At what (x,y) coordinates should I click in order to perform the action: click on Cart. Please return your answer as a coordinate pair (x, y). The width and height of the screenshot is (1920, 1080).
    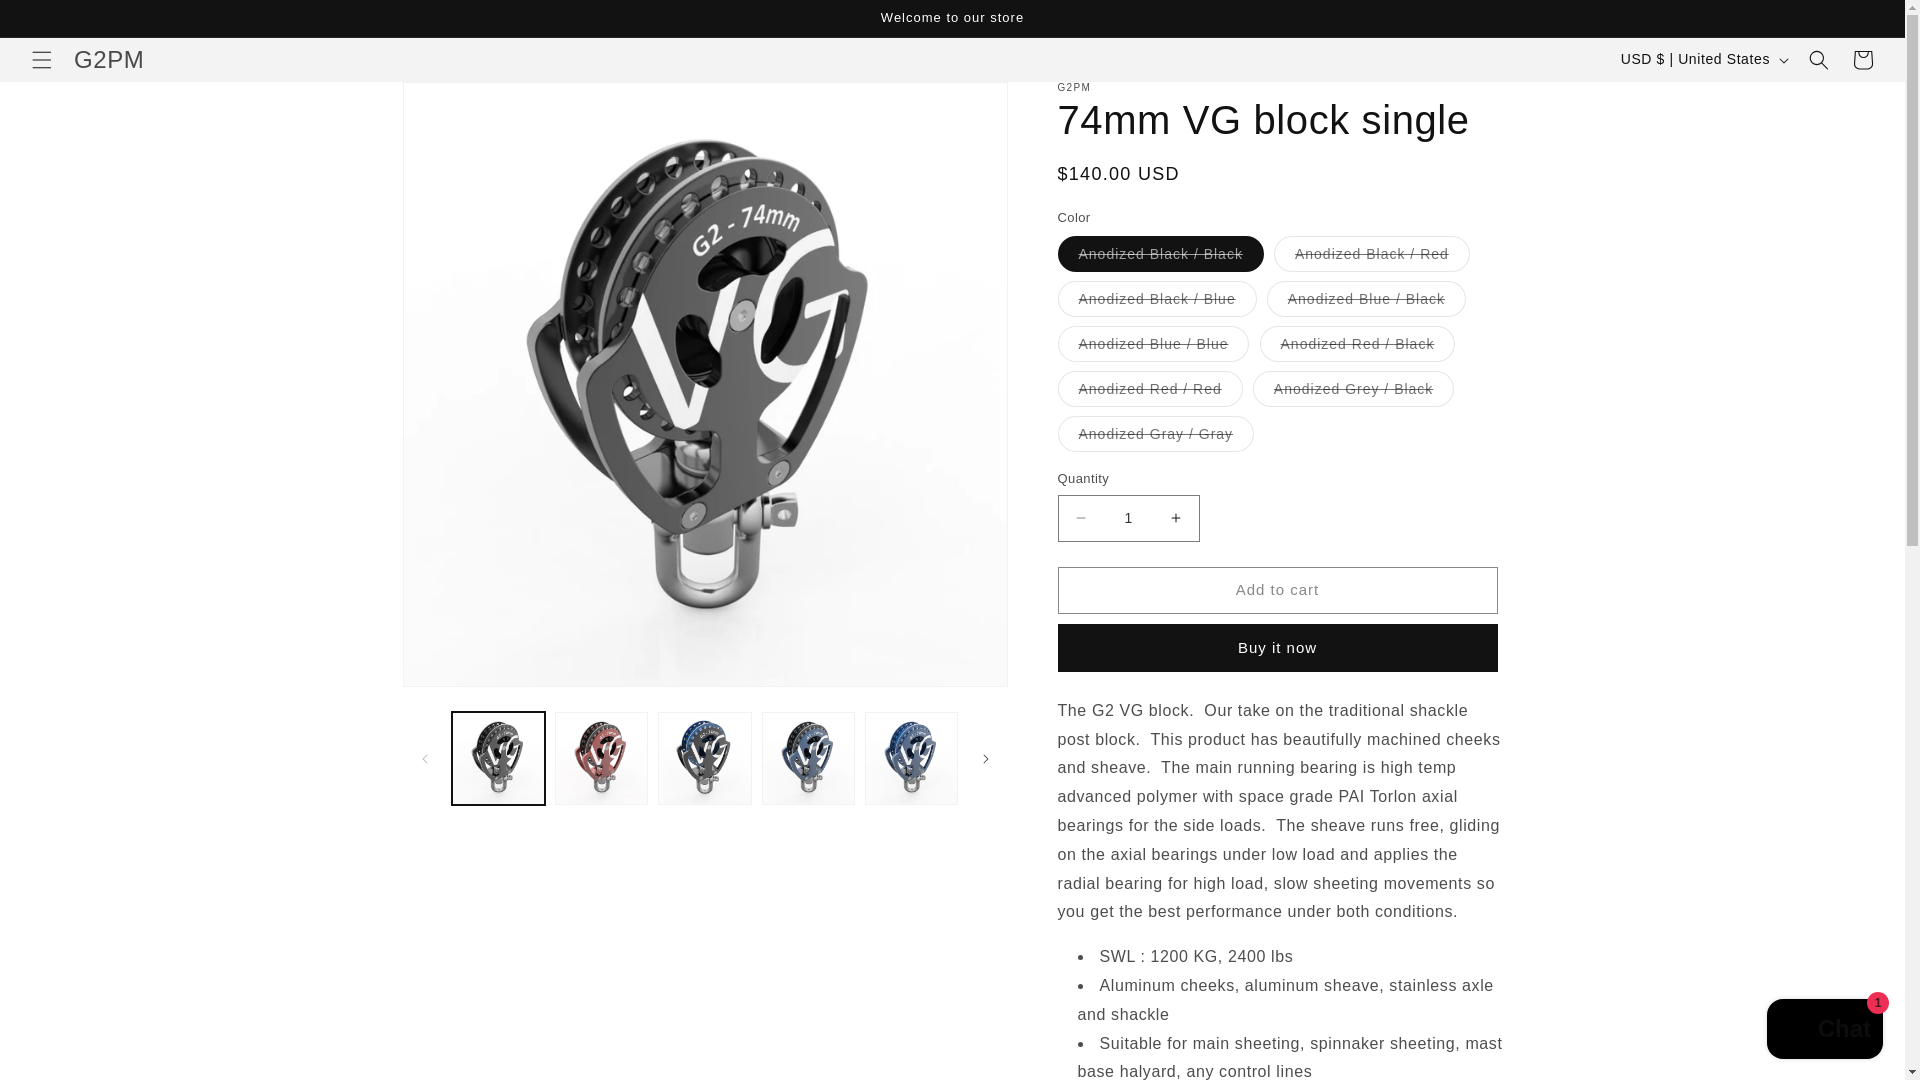
    Looking at the image, I should click on (1863, 60).